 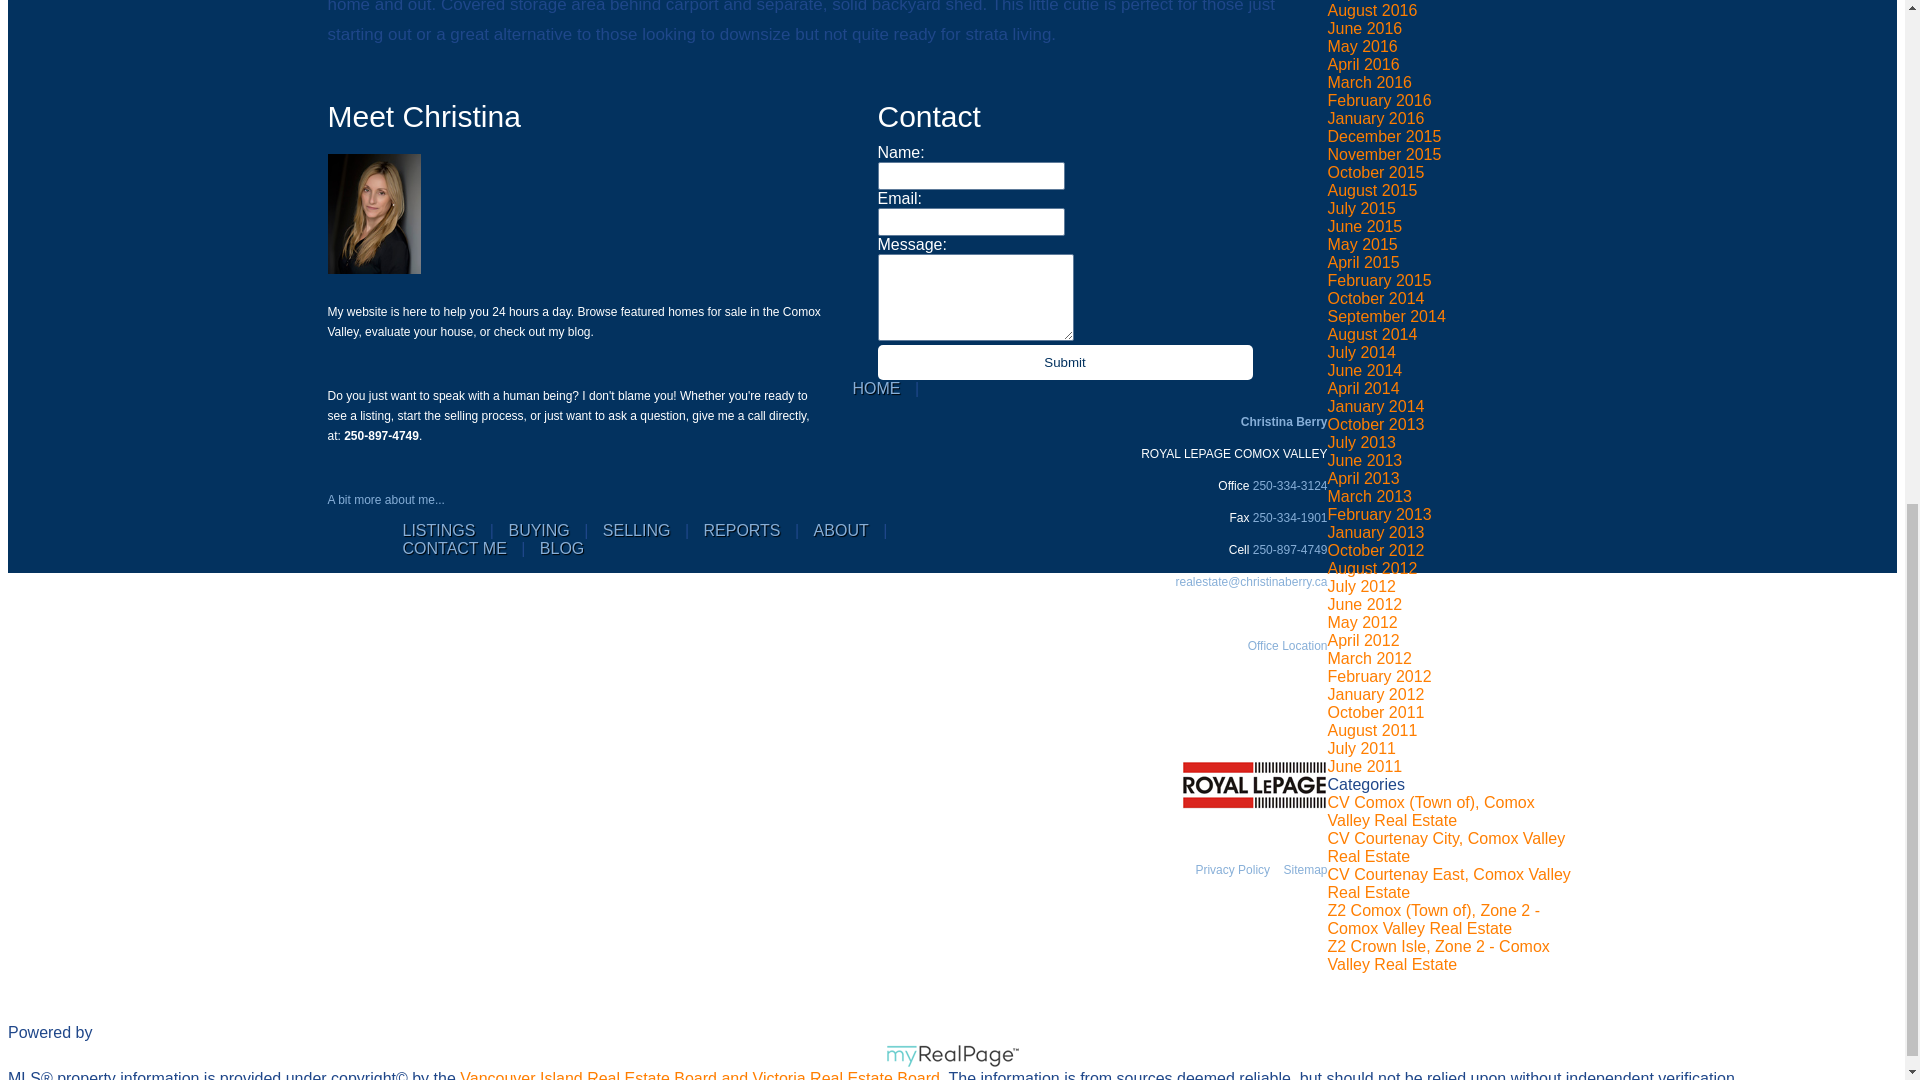 I want to click on Home, so click(x=876, y=388).